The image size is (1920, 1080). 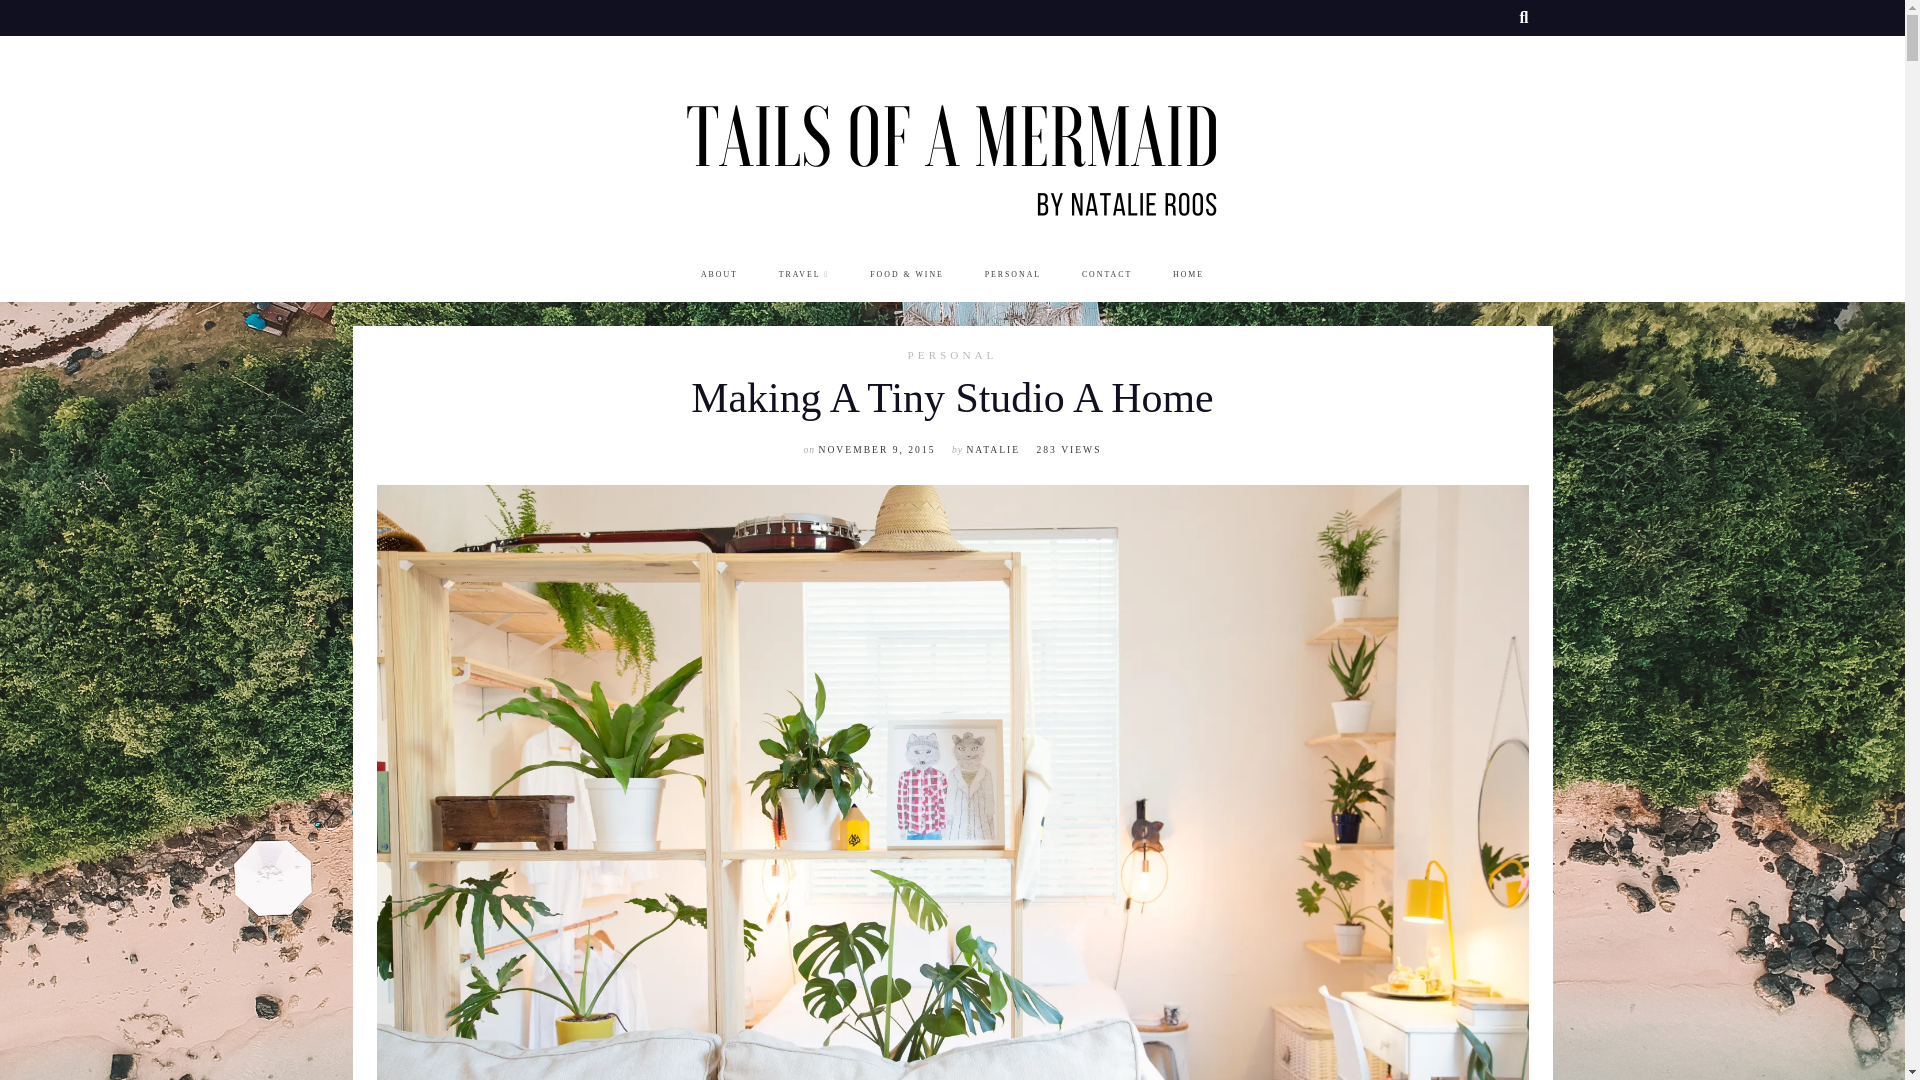 I want to click on TRAVEL, so click(x=804, y=274).